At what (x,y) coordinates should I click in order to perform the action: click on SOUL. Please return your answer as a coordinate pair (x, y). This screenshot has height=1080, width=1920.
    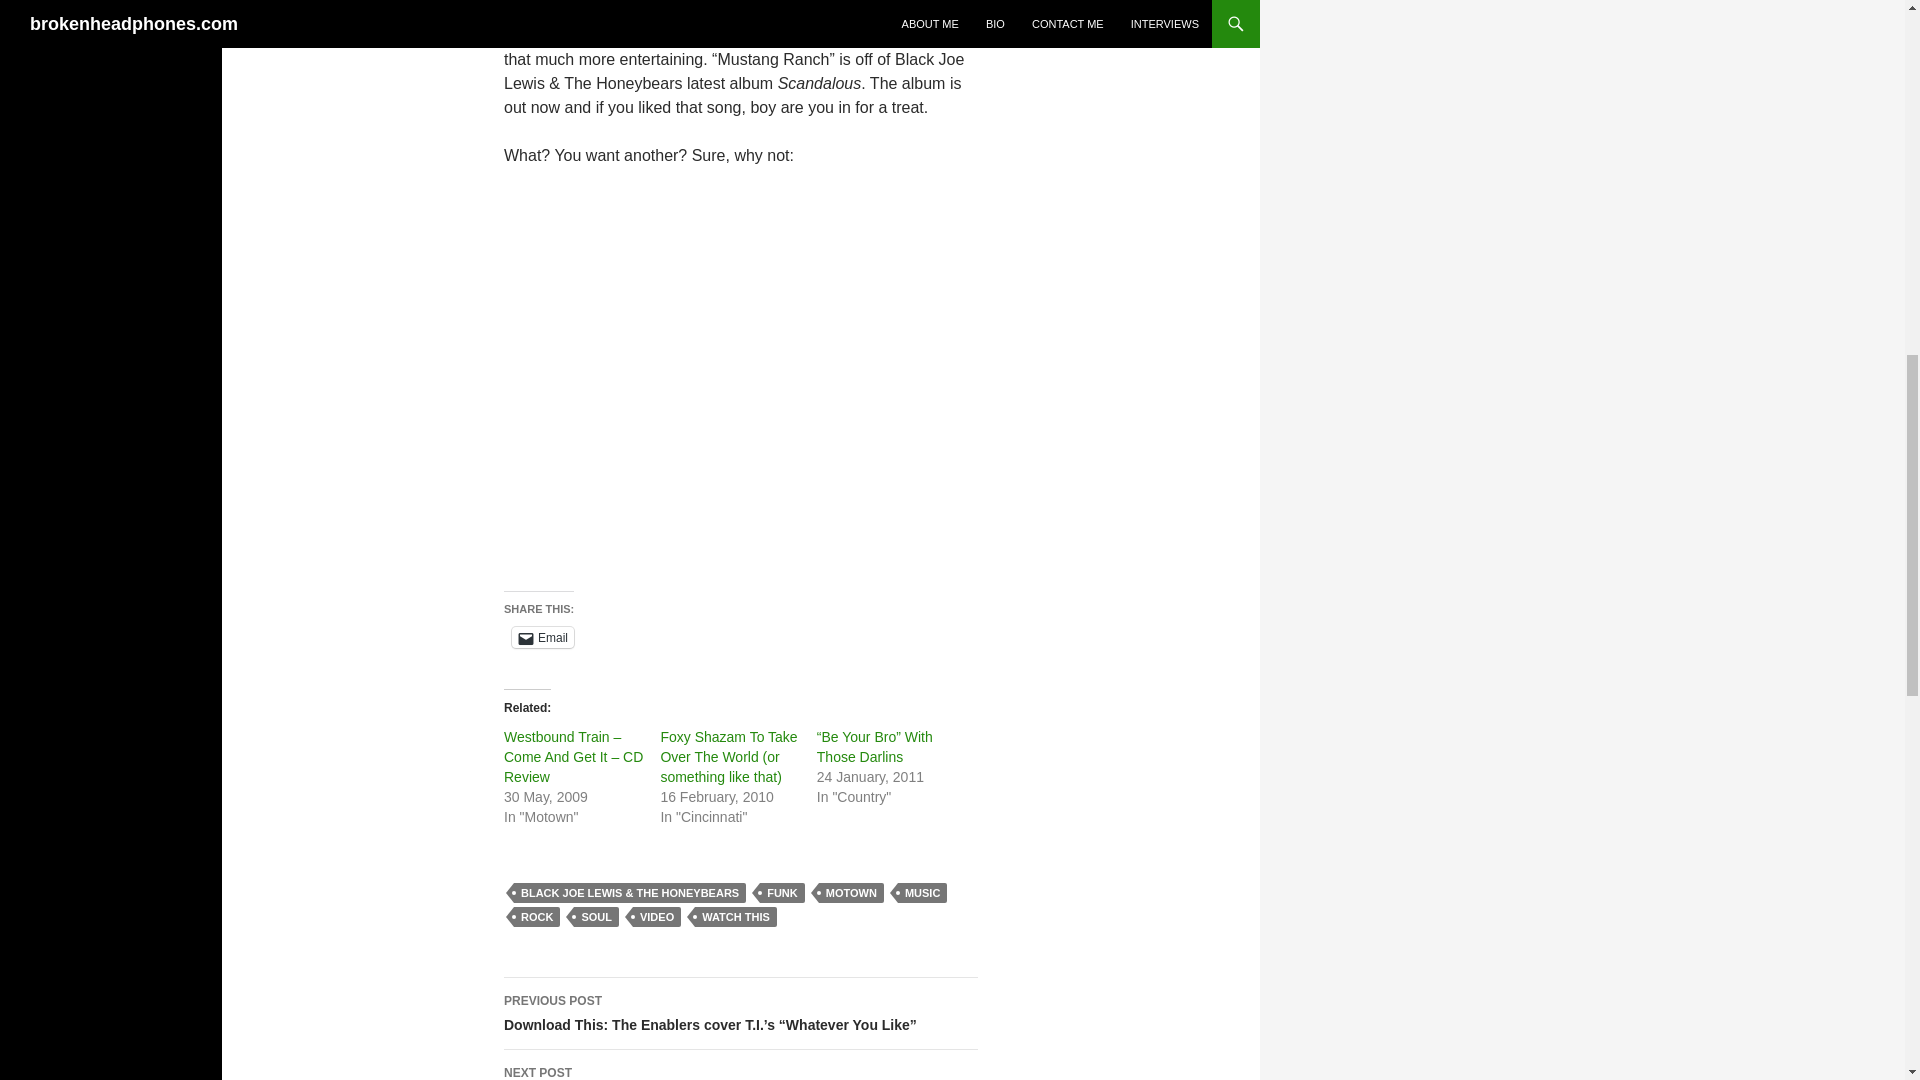
    Looking at the image, I should click on (596, 916).